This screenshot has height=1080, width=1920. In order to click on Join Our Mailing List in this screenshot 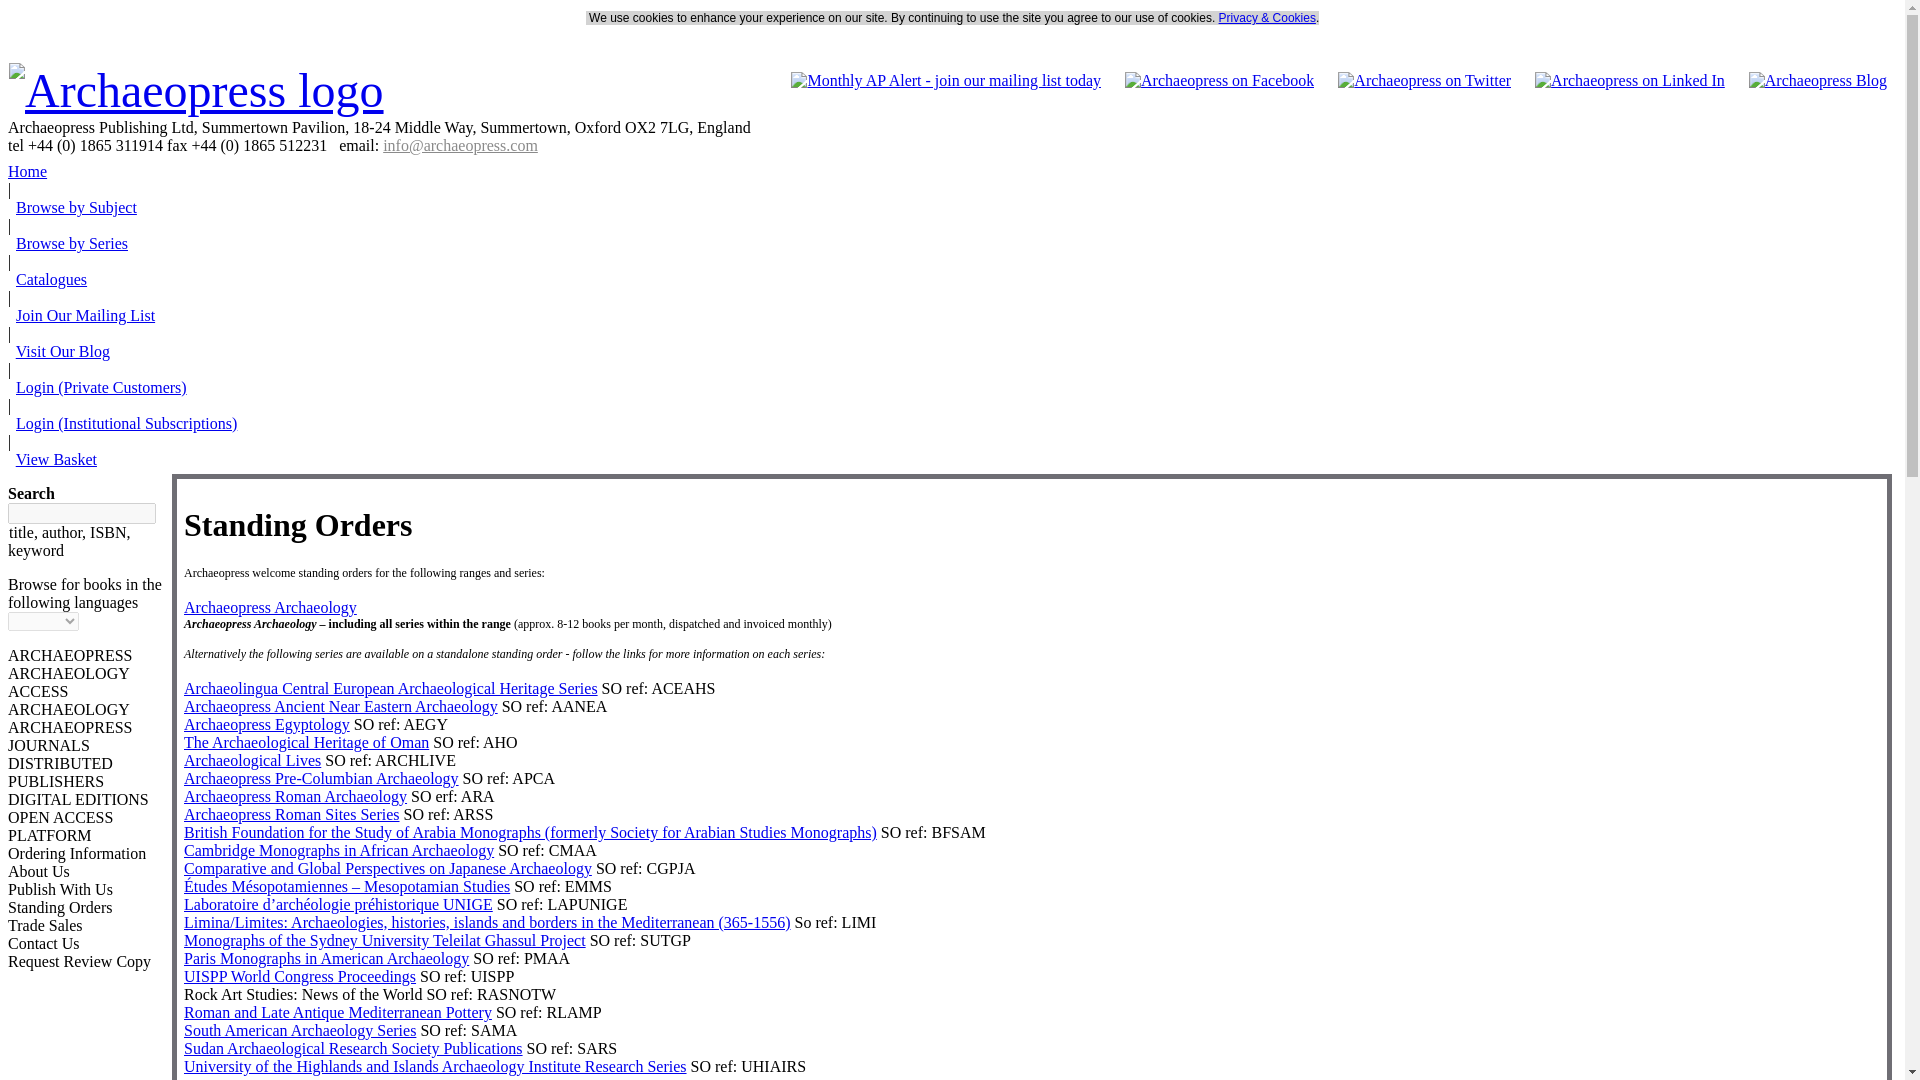, I will do `click(85, 315)`.